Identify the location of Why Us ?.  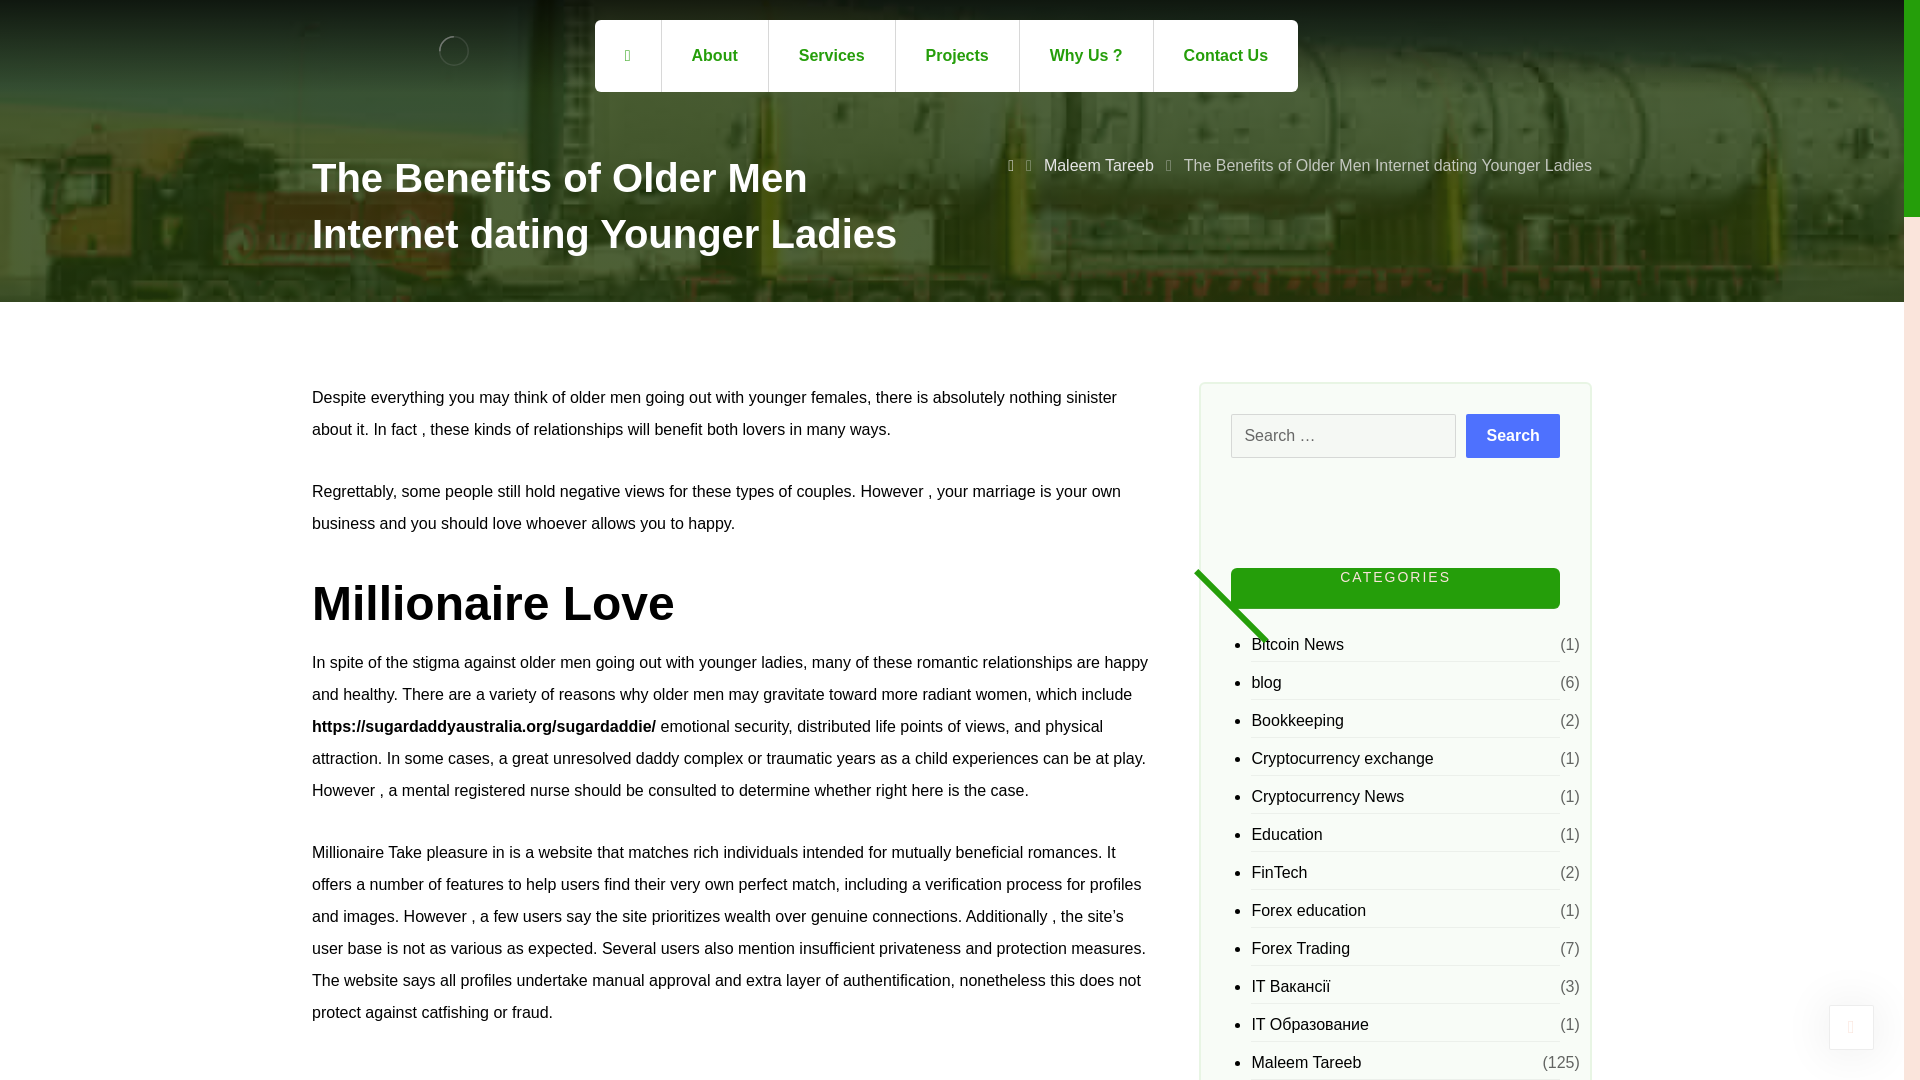
(1086, 56).